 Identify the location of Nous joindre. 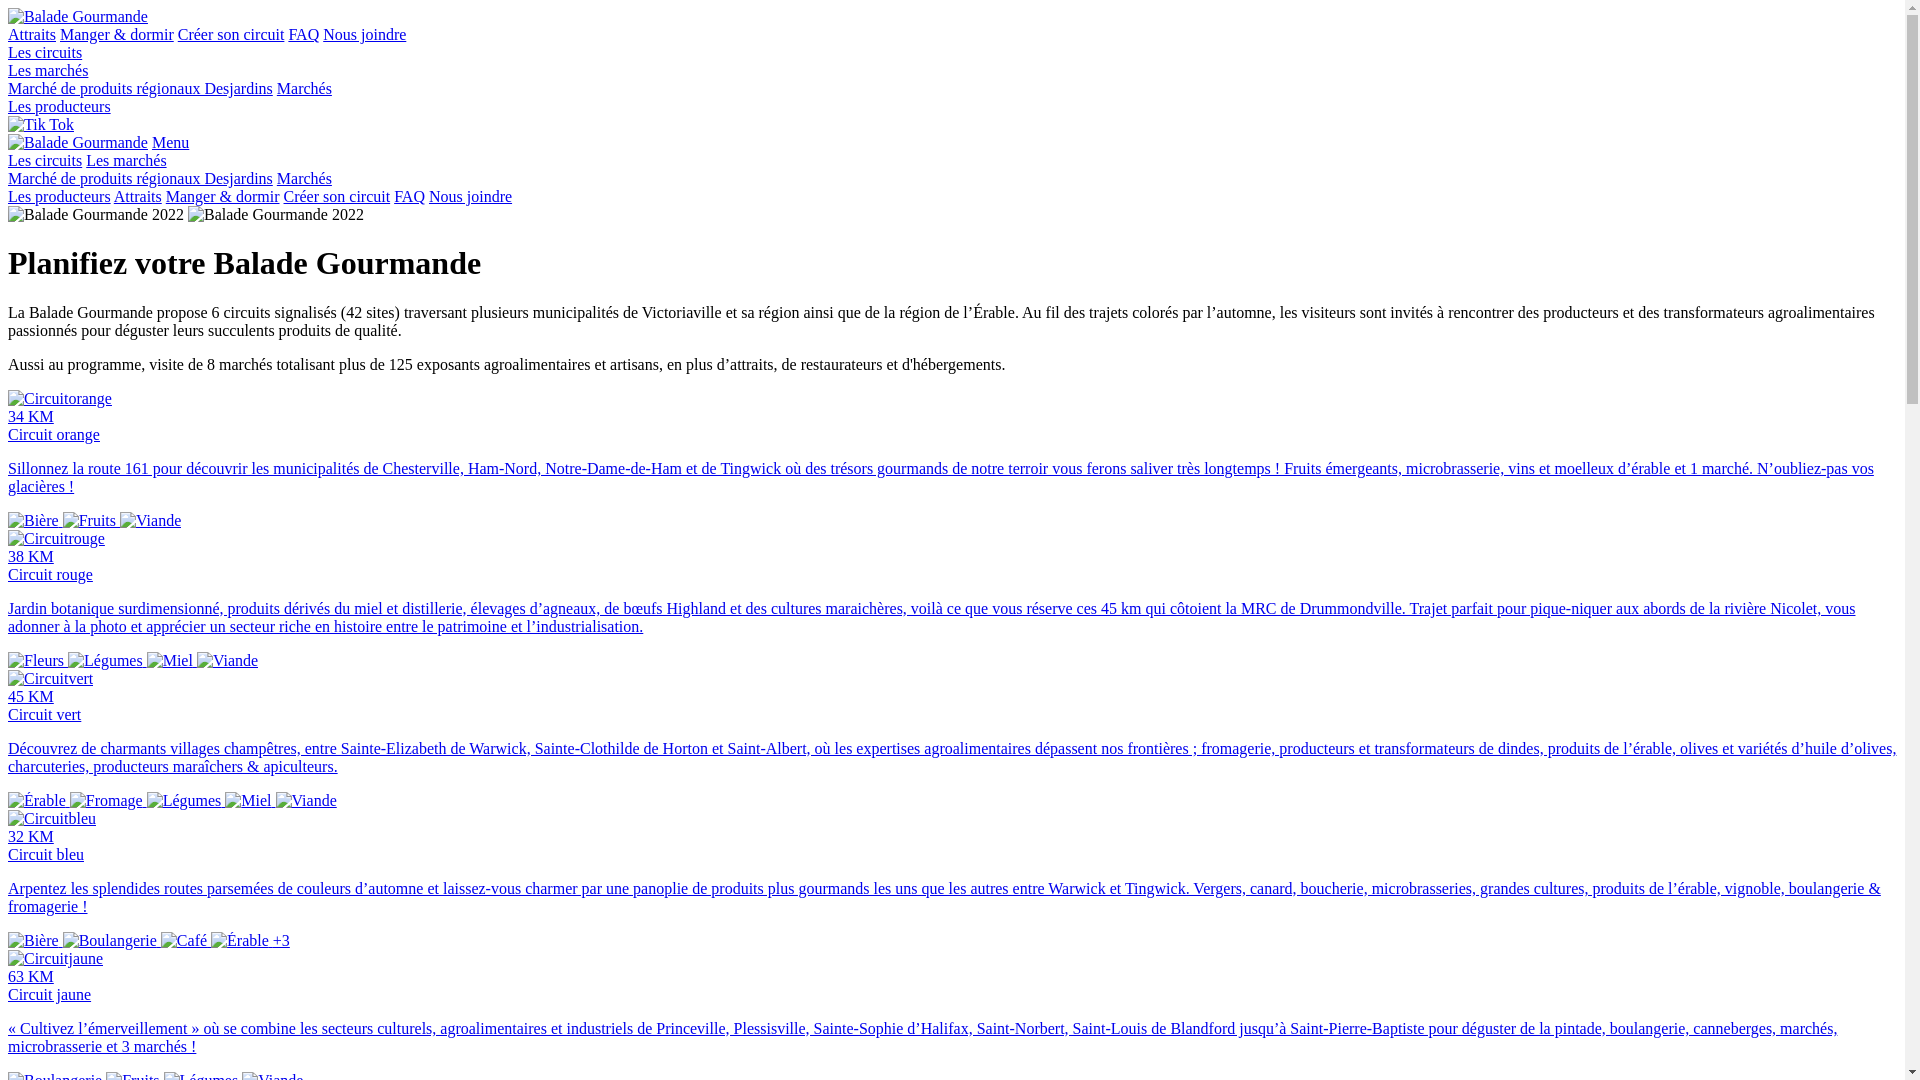
(470, 196).